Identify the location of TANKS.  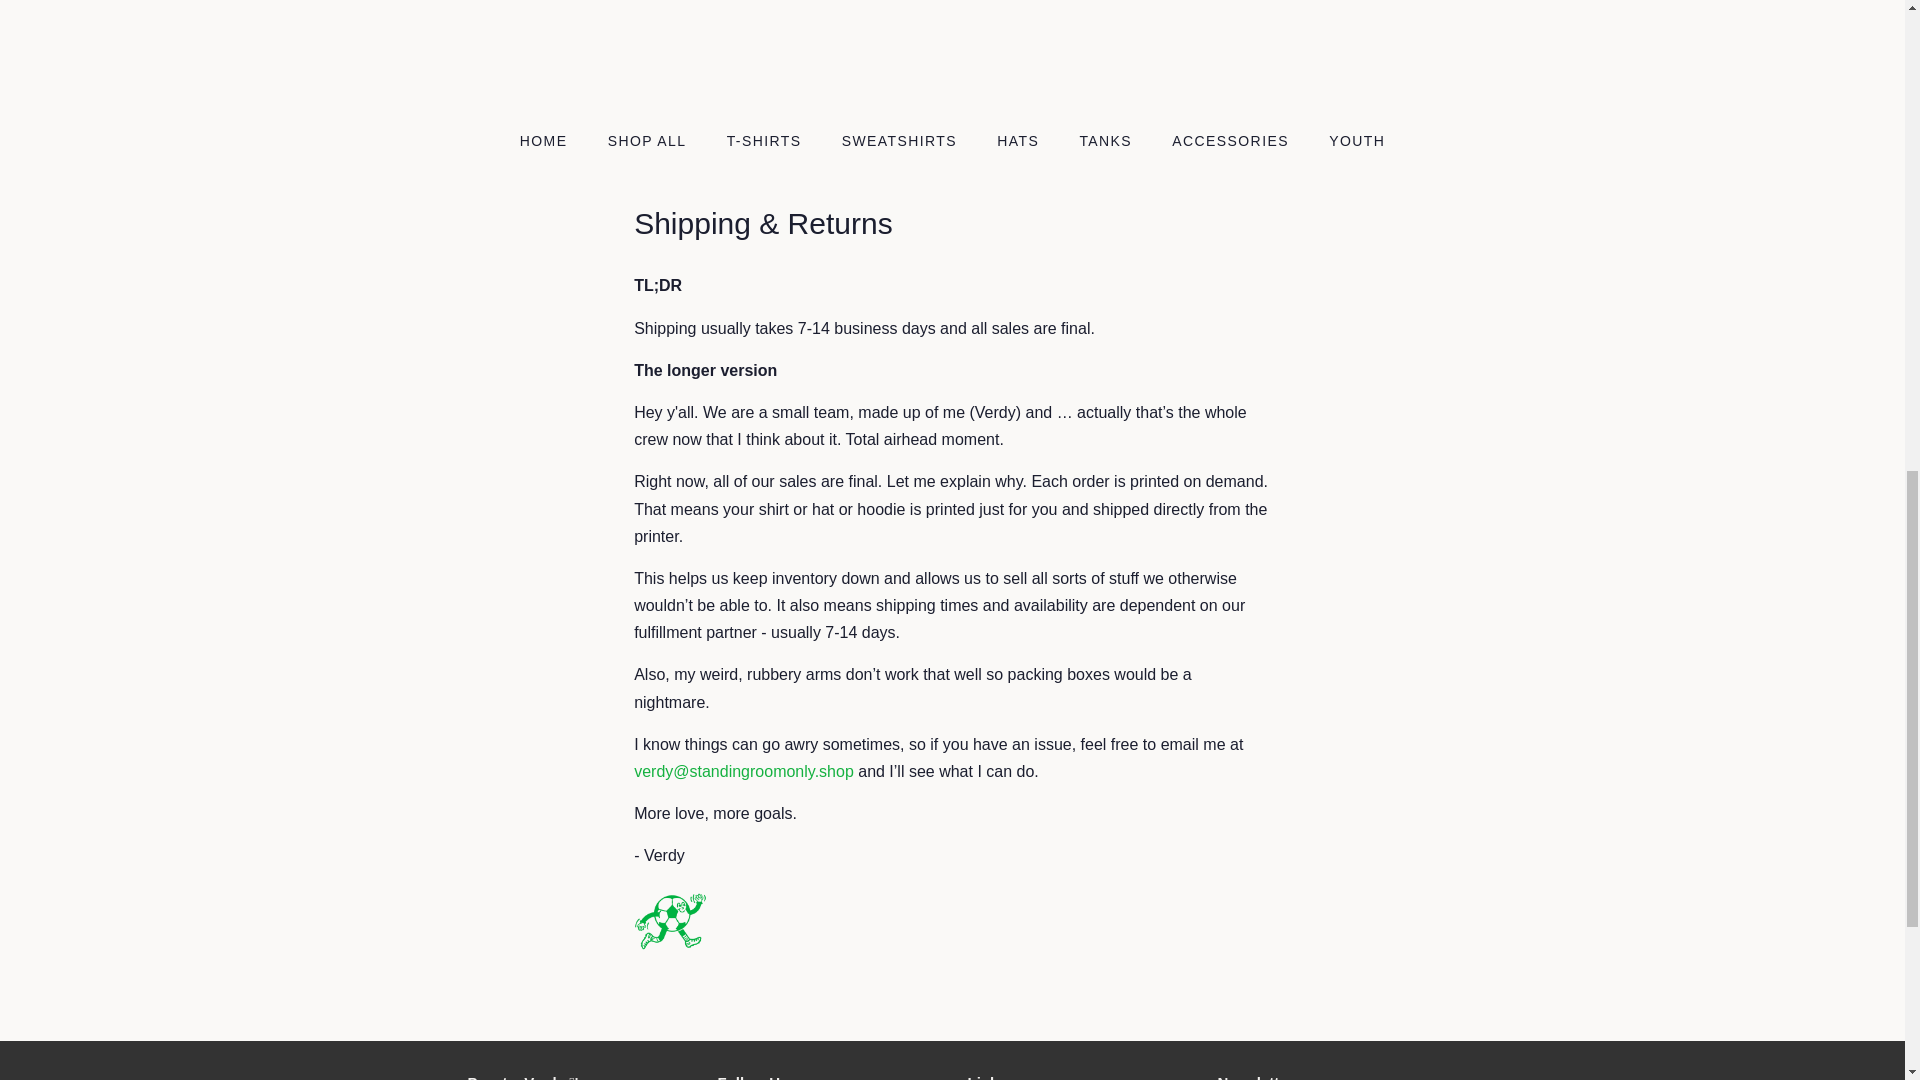
(1108, 142).